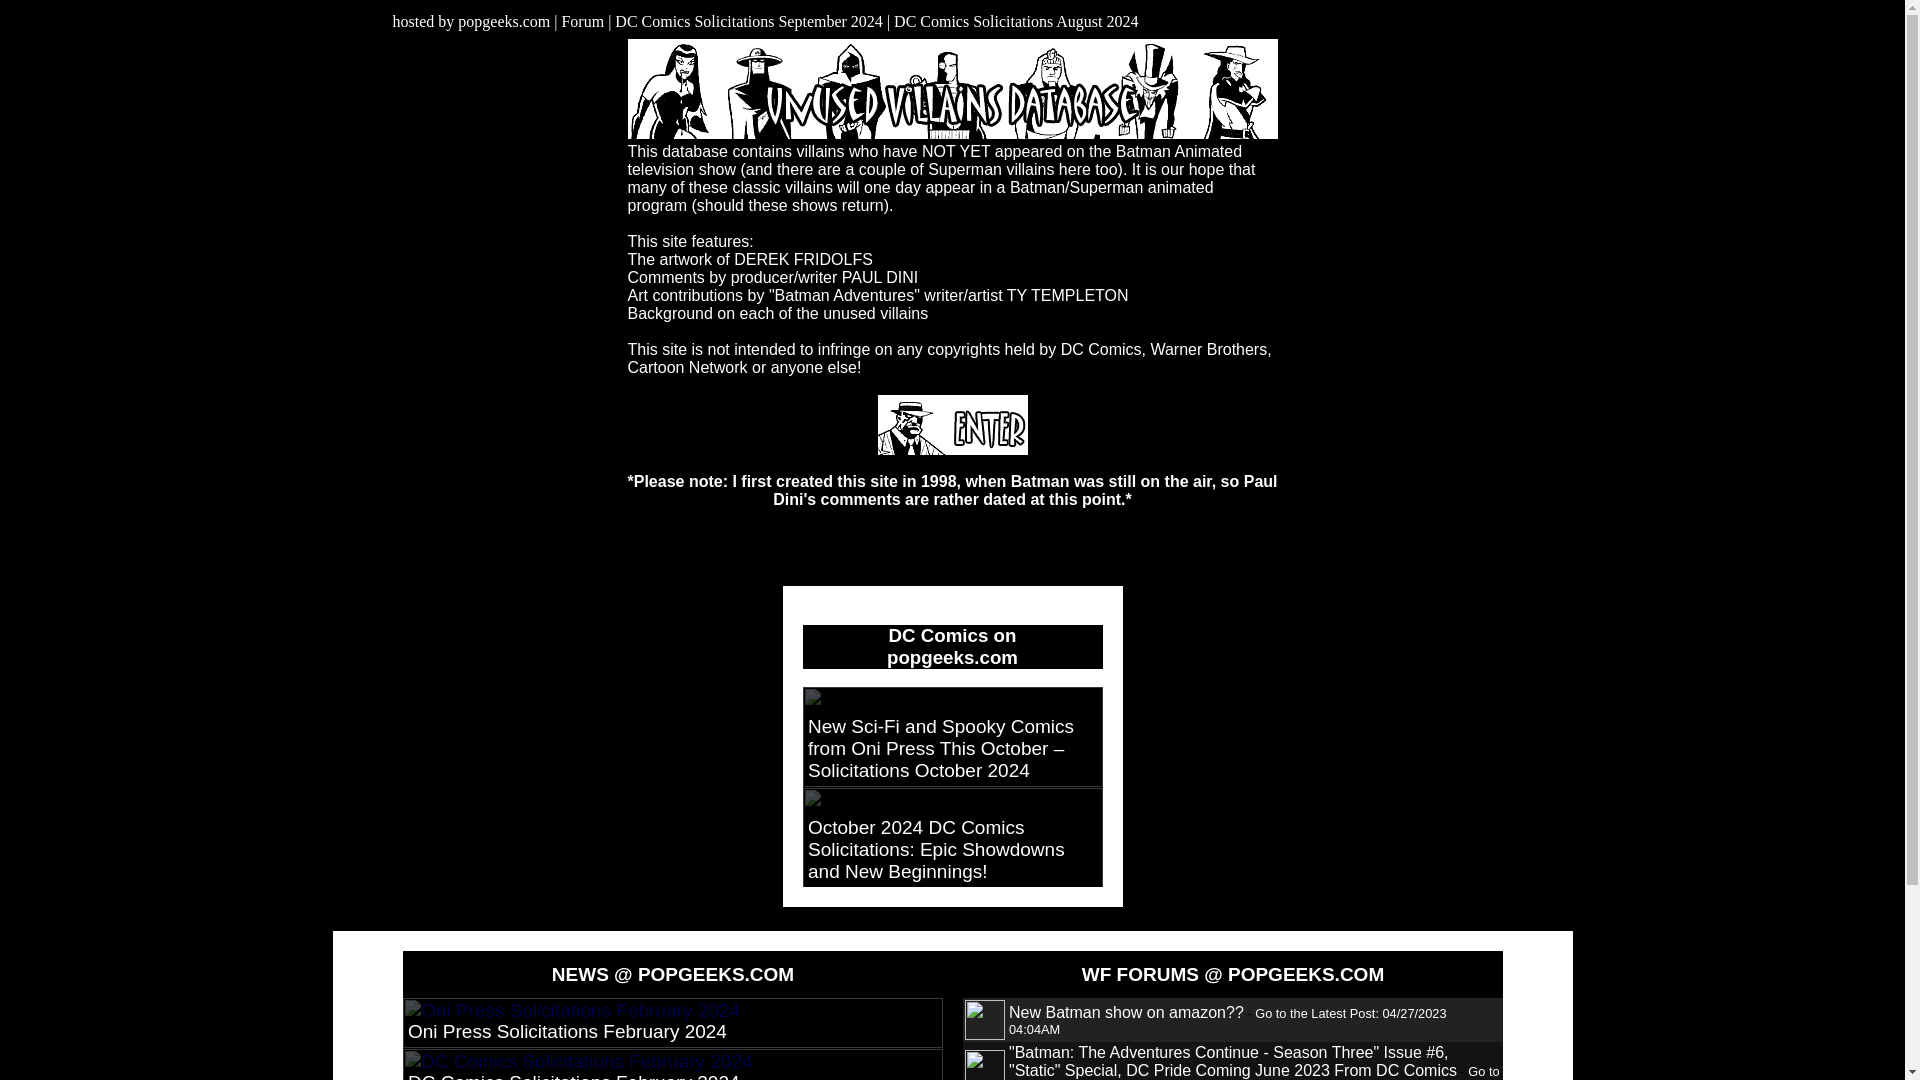 The image size is (1920, 1080). What do you see at coordinates (470, 21) in the screenshot?
I see `hosted by popgeeks.com` at bounding box center [470, 21].